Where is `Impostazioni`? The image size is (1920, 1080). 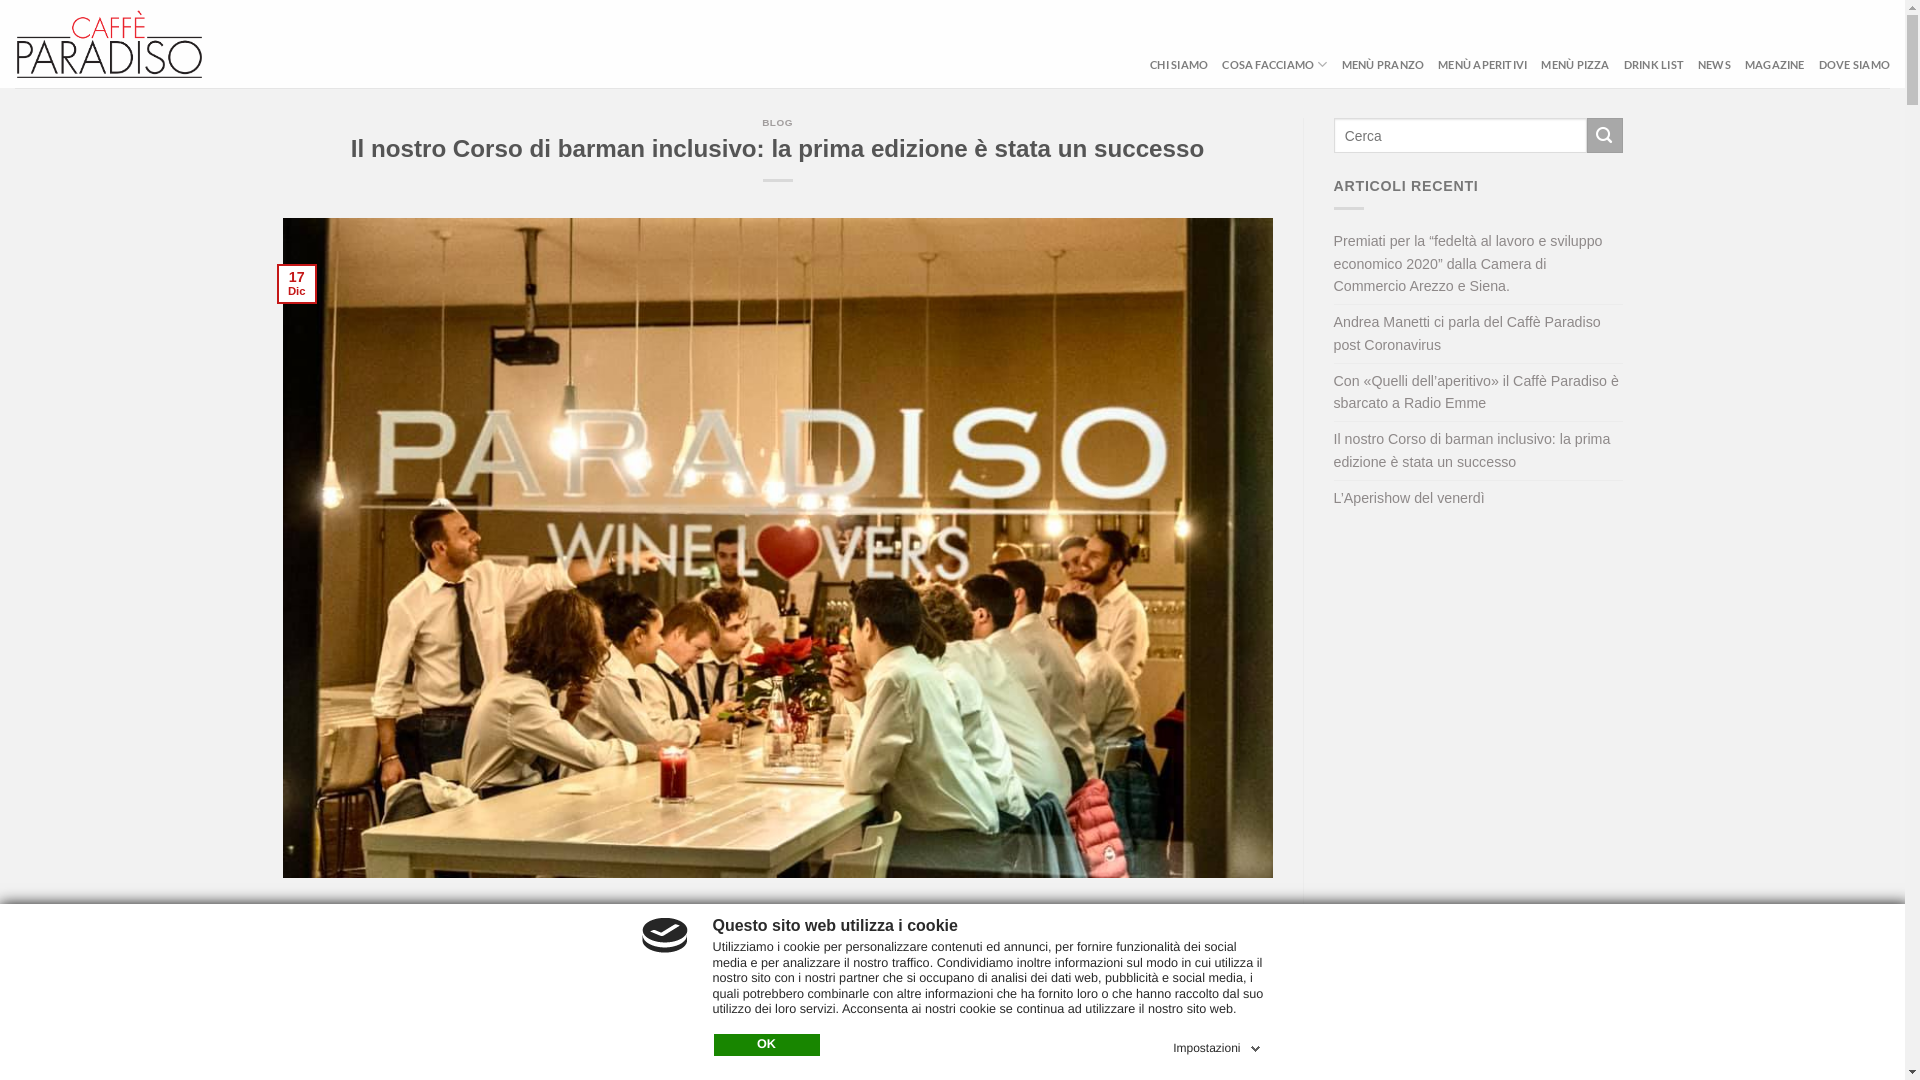 Impostazioni is located at coordinates (1218, 1045).